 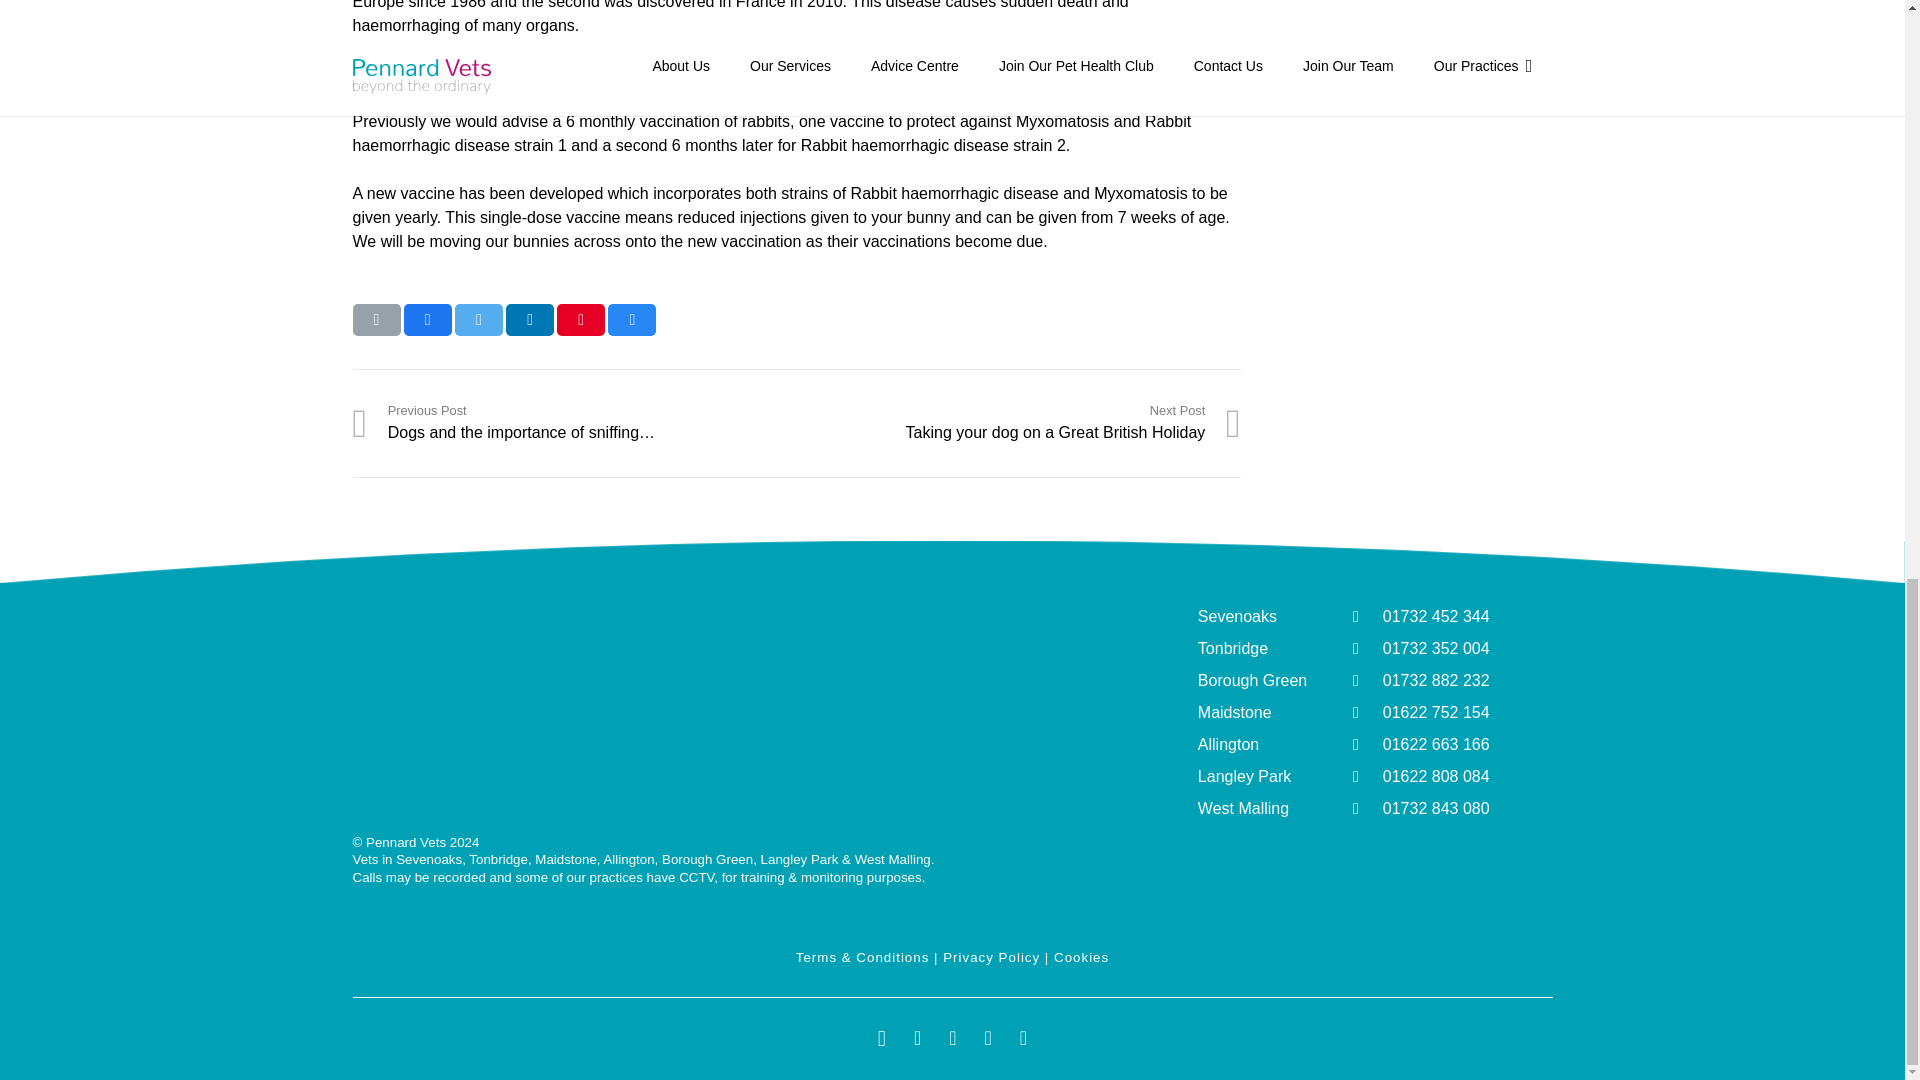 I want to click on Share this, so click(x=427, y=319).